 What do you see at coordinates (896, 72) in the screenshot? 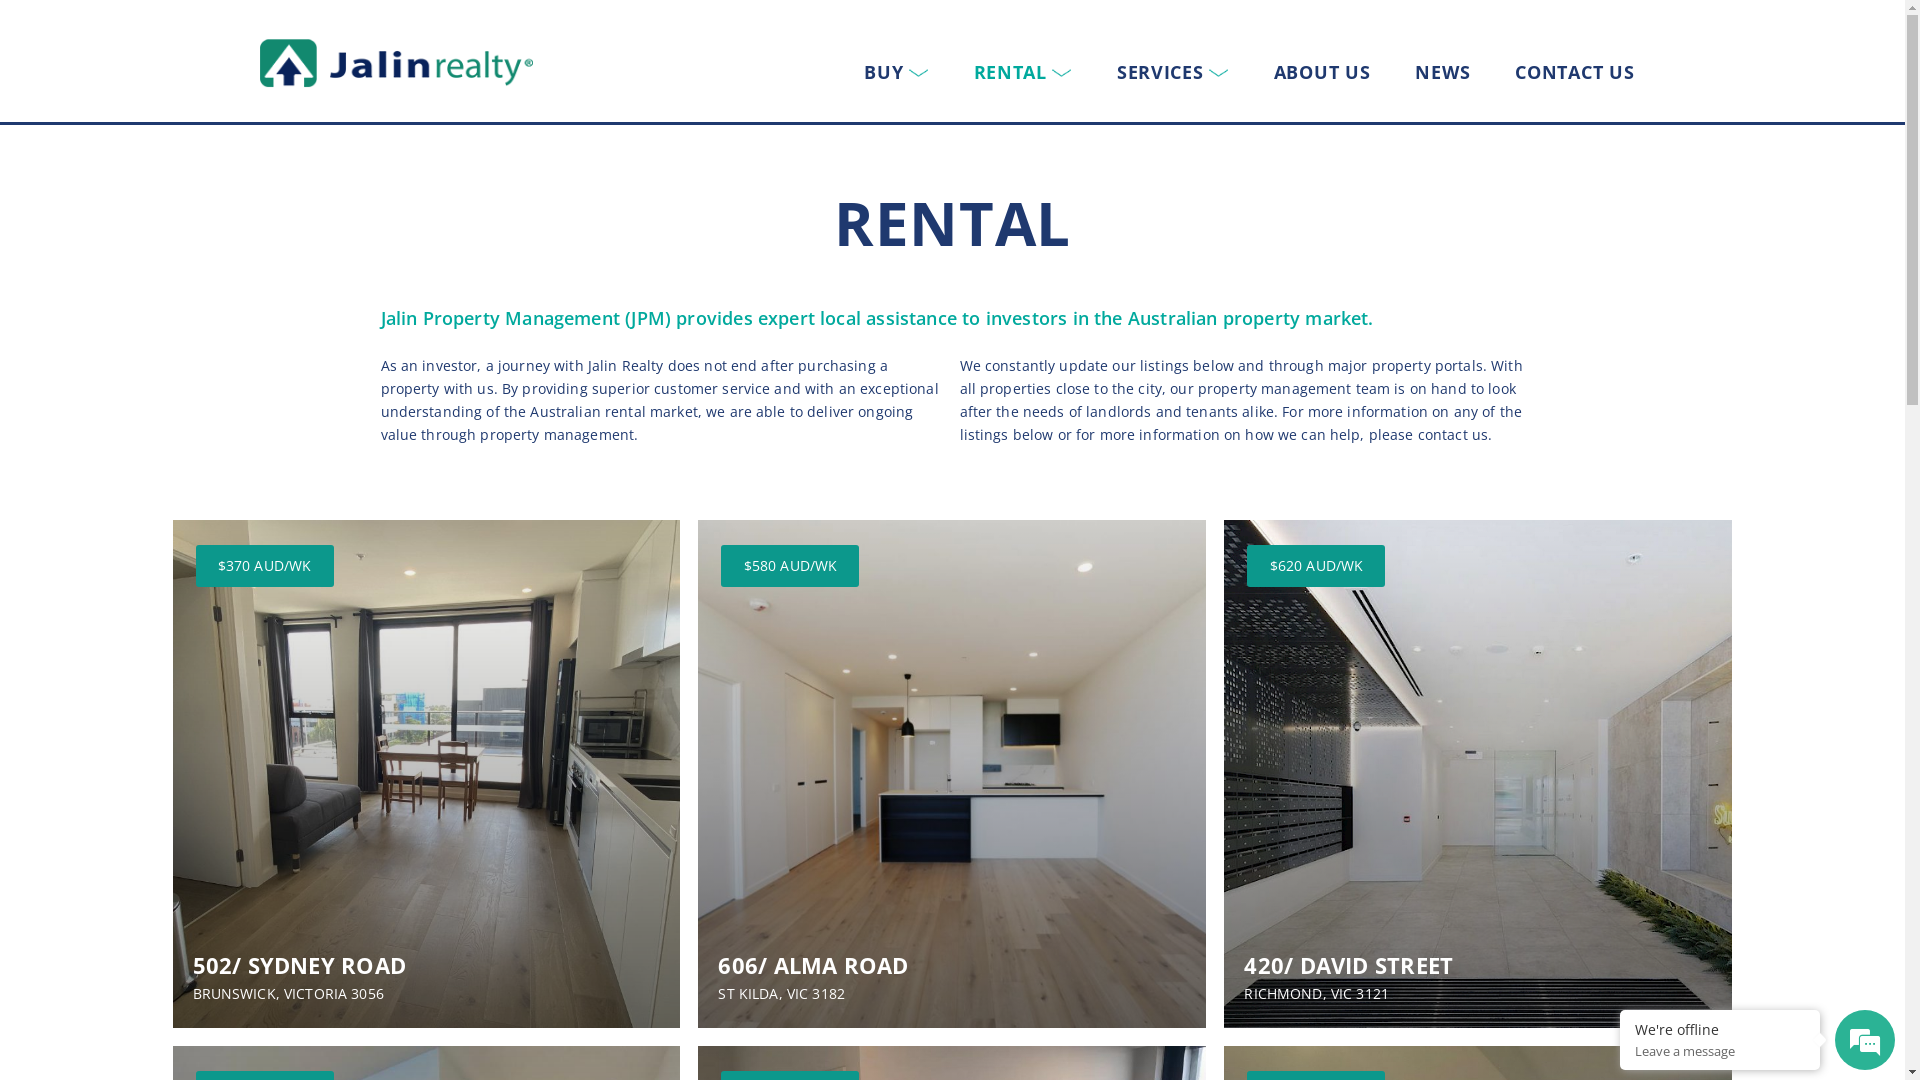
I see `BUY` at bounding box center [896, 72].